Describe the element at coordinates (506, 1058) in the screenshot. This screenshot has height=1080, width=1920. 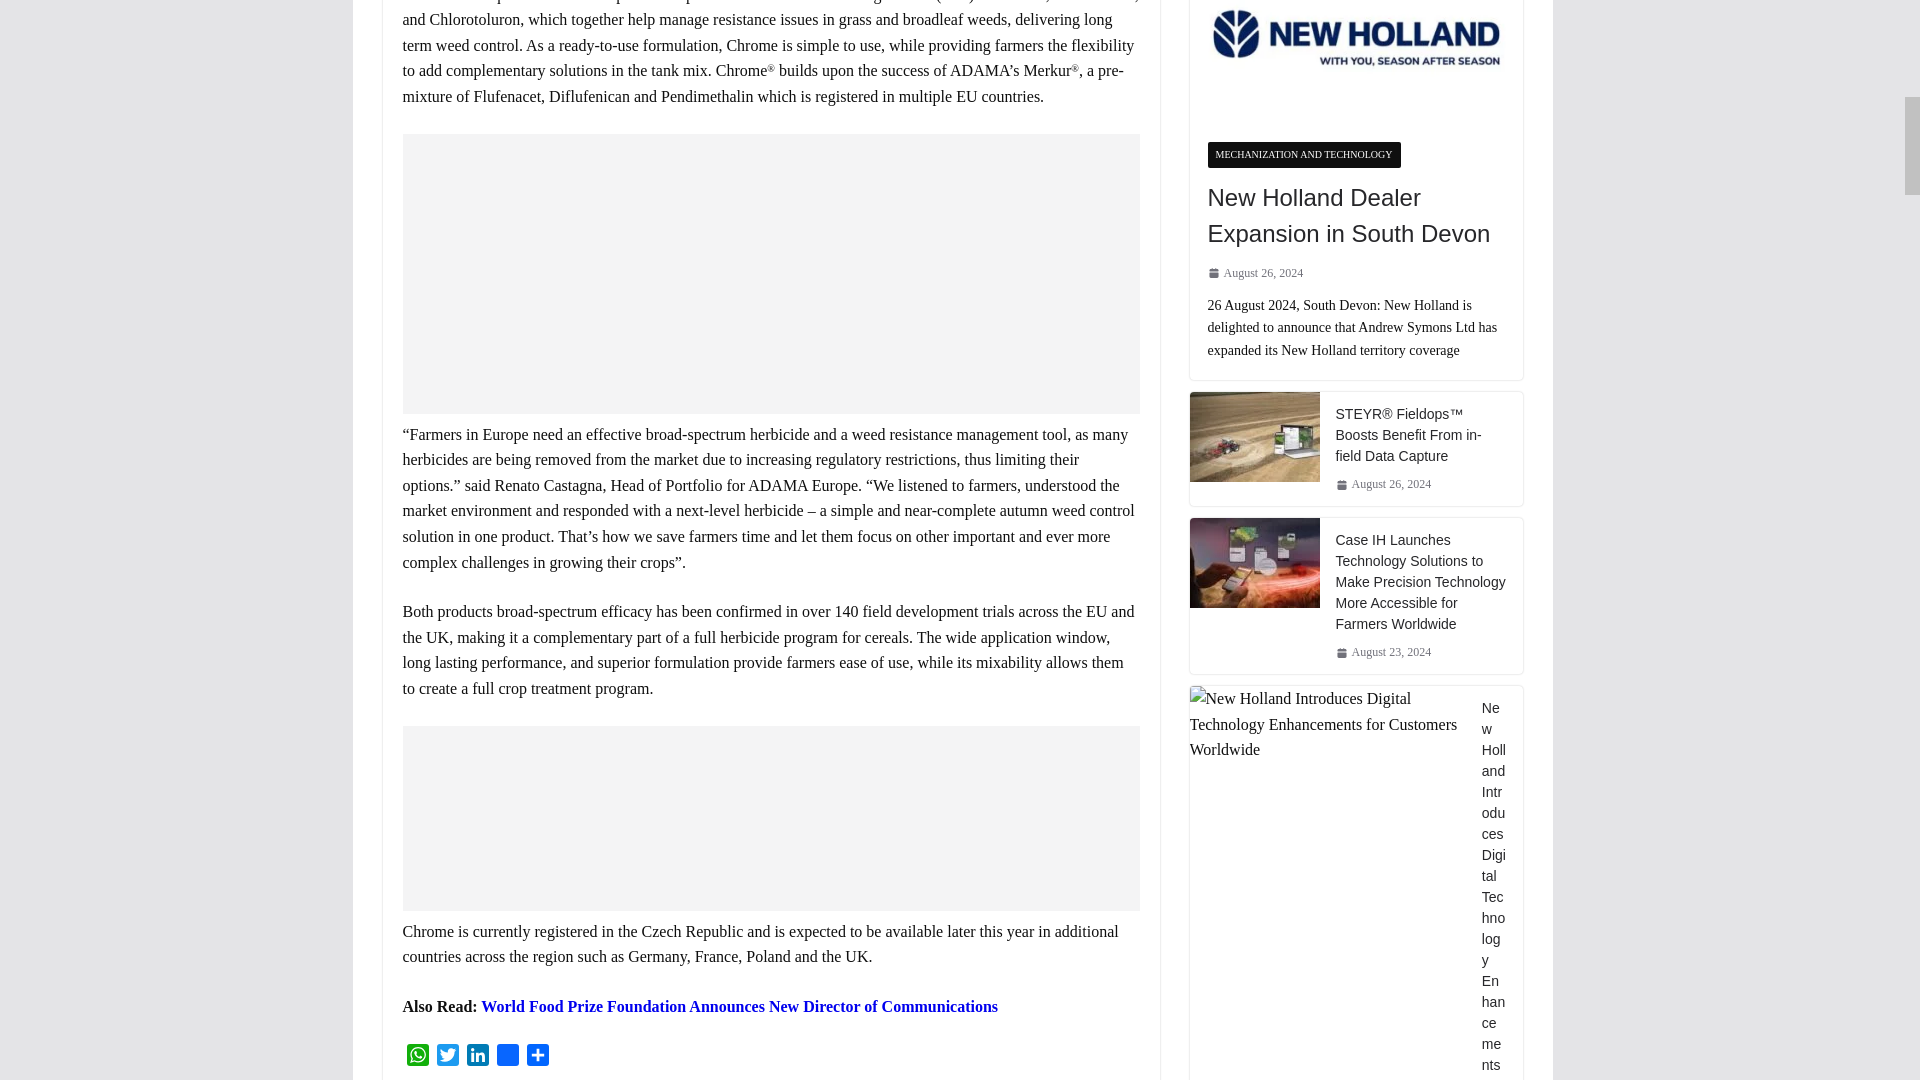
I see `Facebook` at that location.